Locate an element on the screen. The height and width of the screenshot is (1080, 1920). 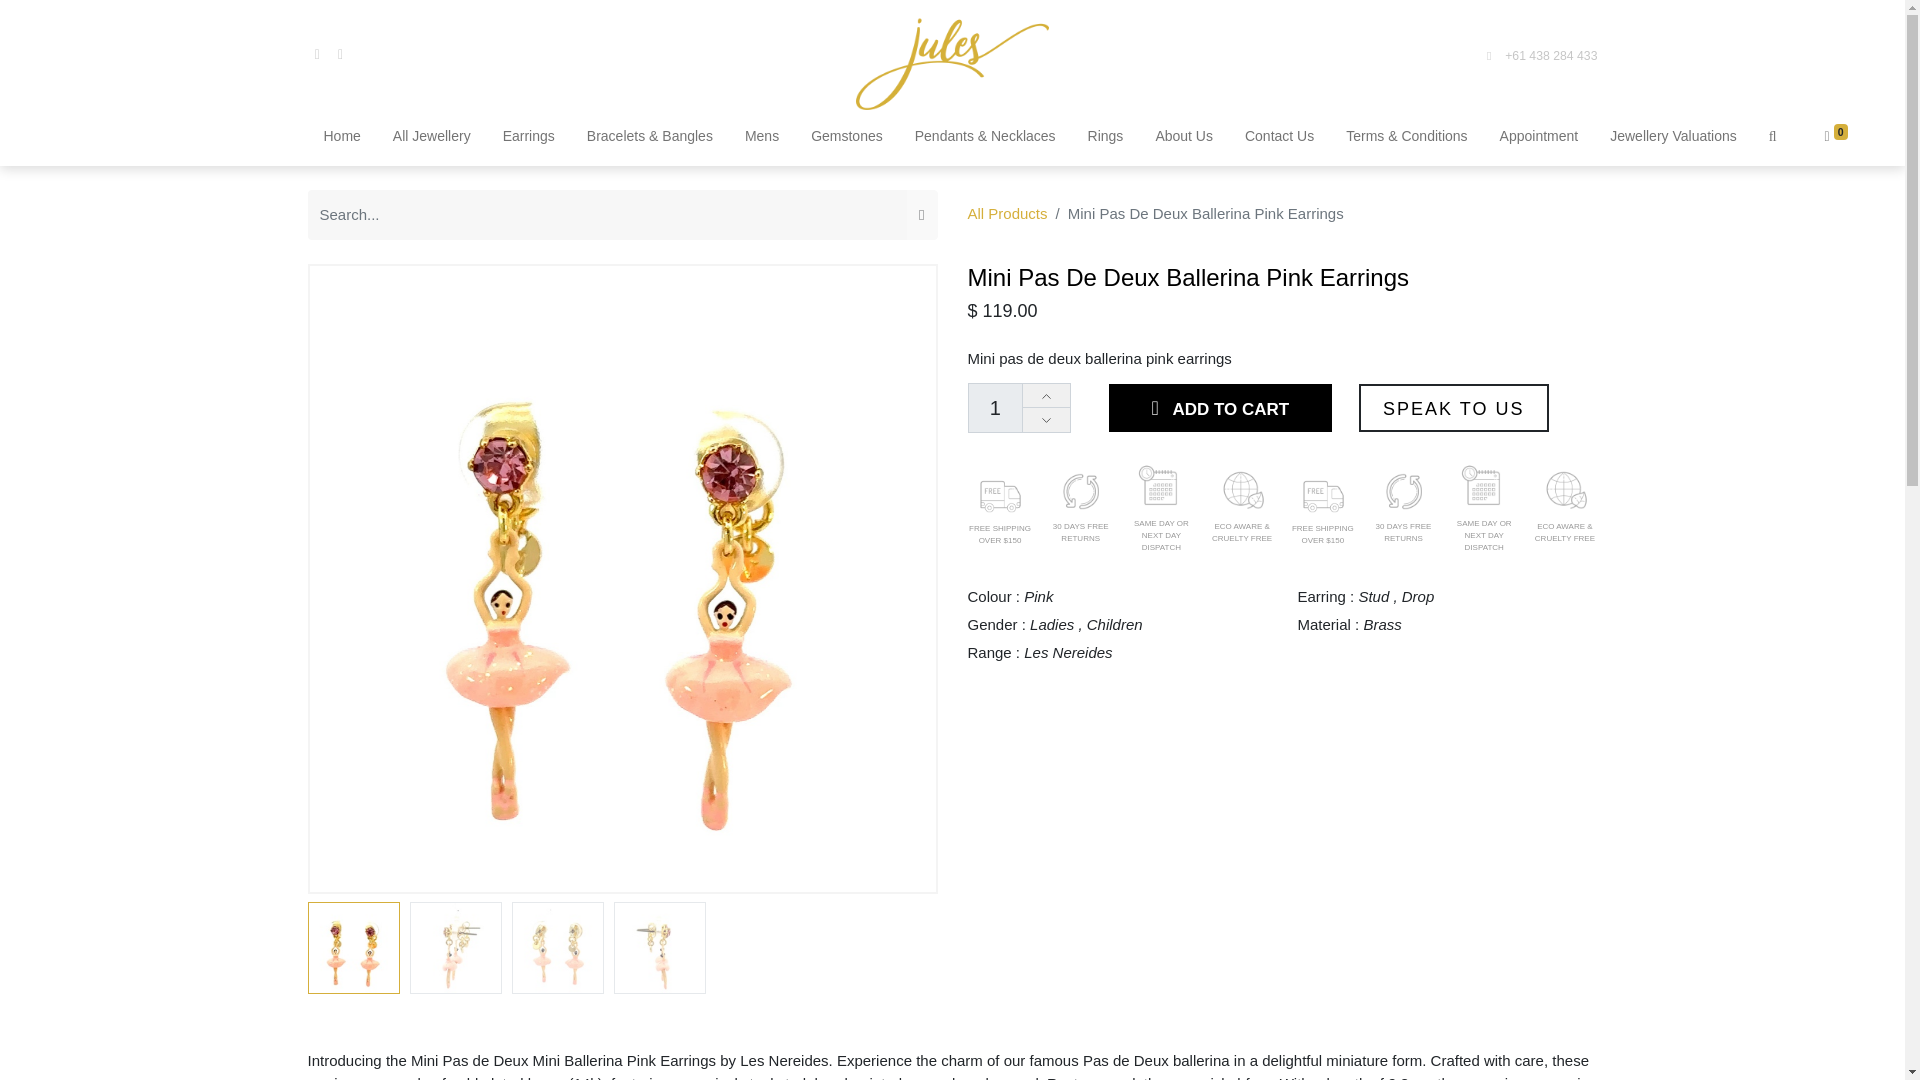
Appointment is located at coordinates (1538, 138).